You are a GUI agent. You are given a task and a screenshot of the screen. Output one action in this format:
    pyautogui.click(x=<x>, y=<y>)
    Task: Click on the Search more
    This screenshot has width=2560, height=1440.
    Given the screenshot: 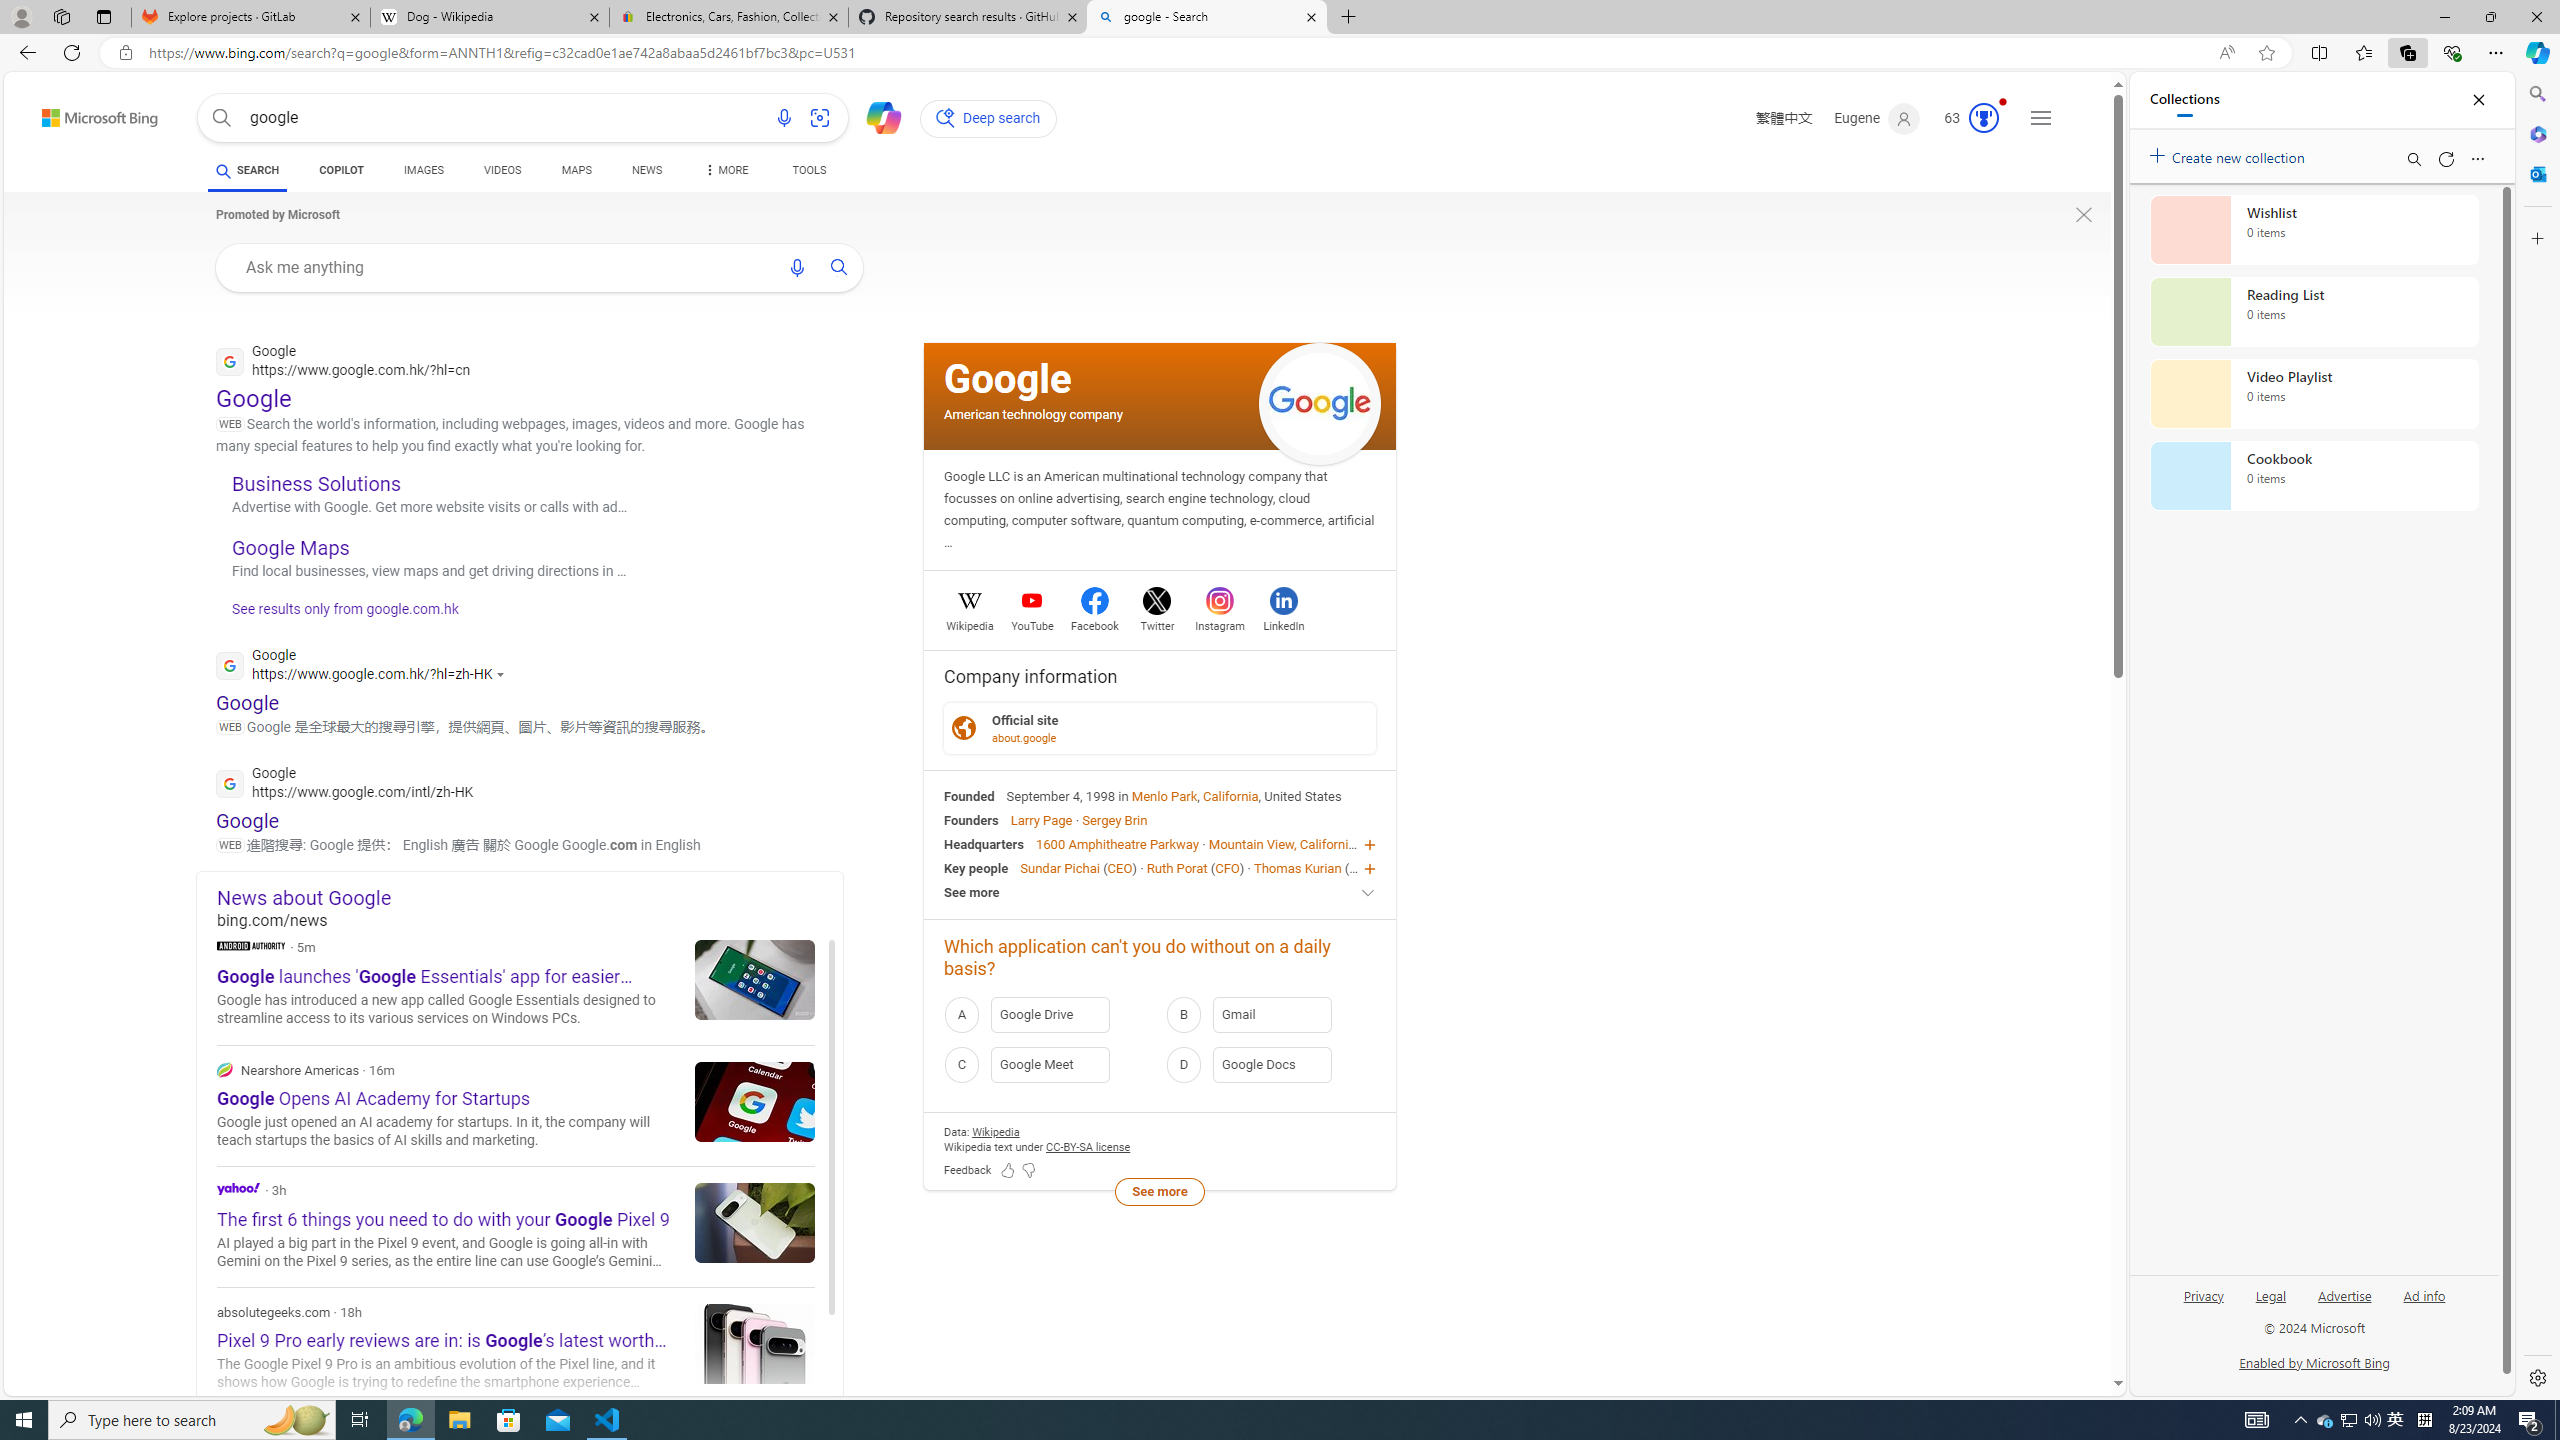 What is the action you would take?
    pyautogui.click(x=2073, y=1324)
    